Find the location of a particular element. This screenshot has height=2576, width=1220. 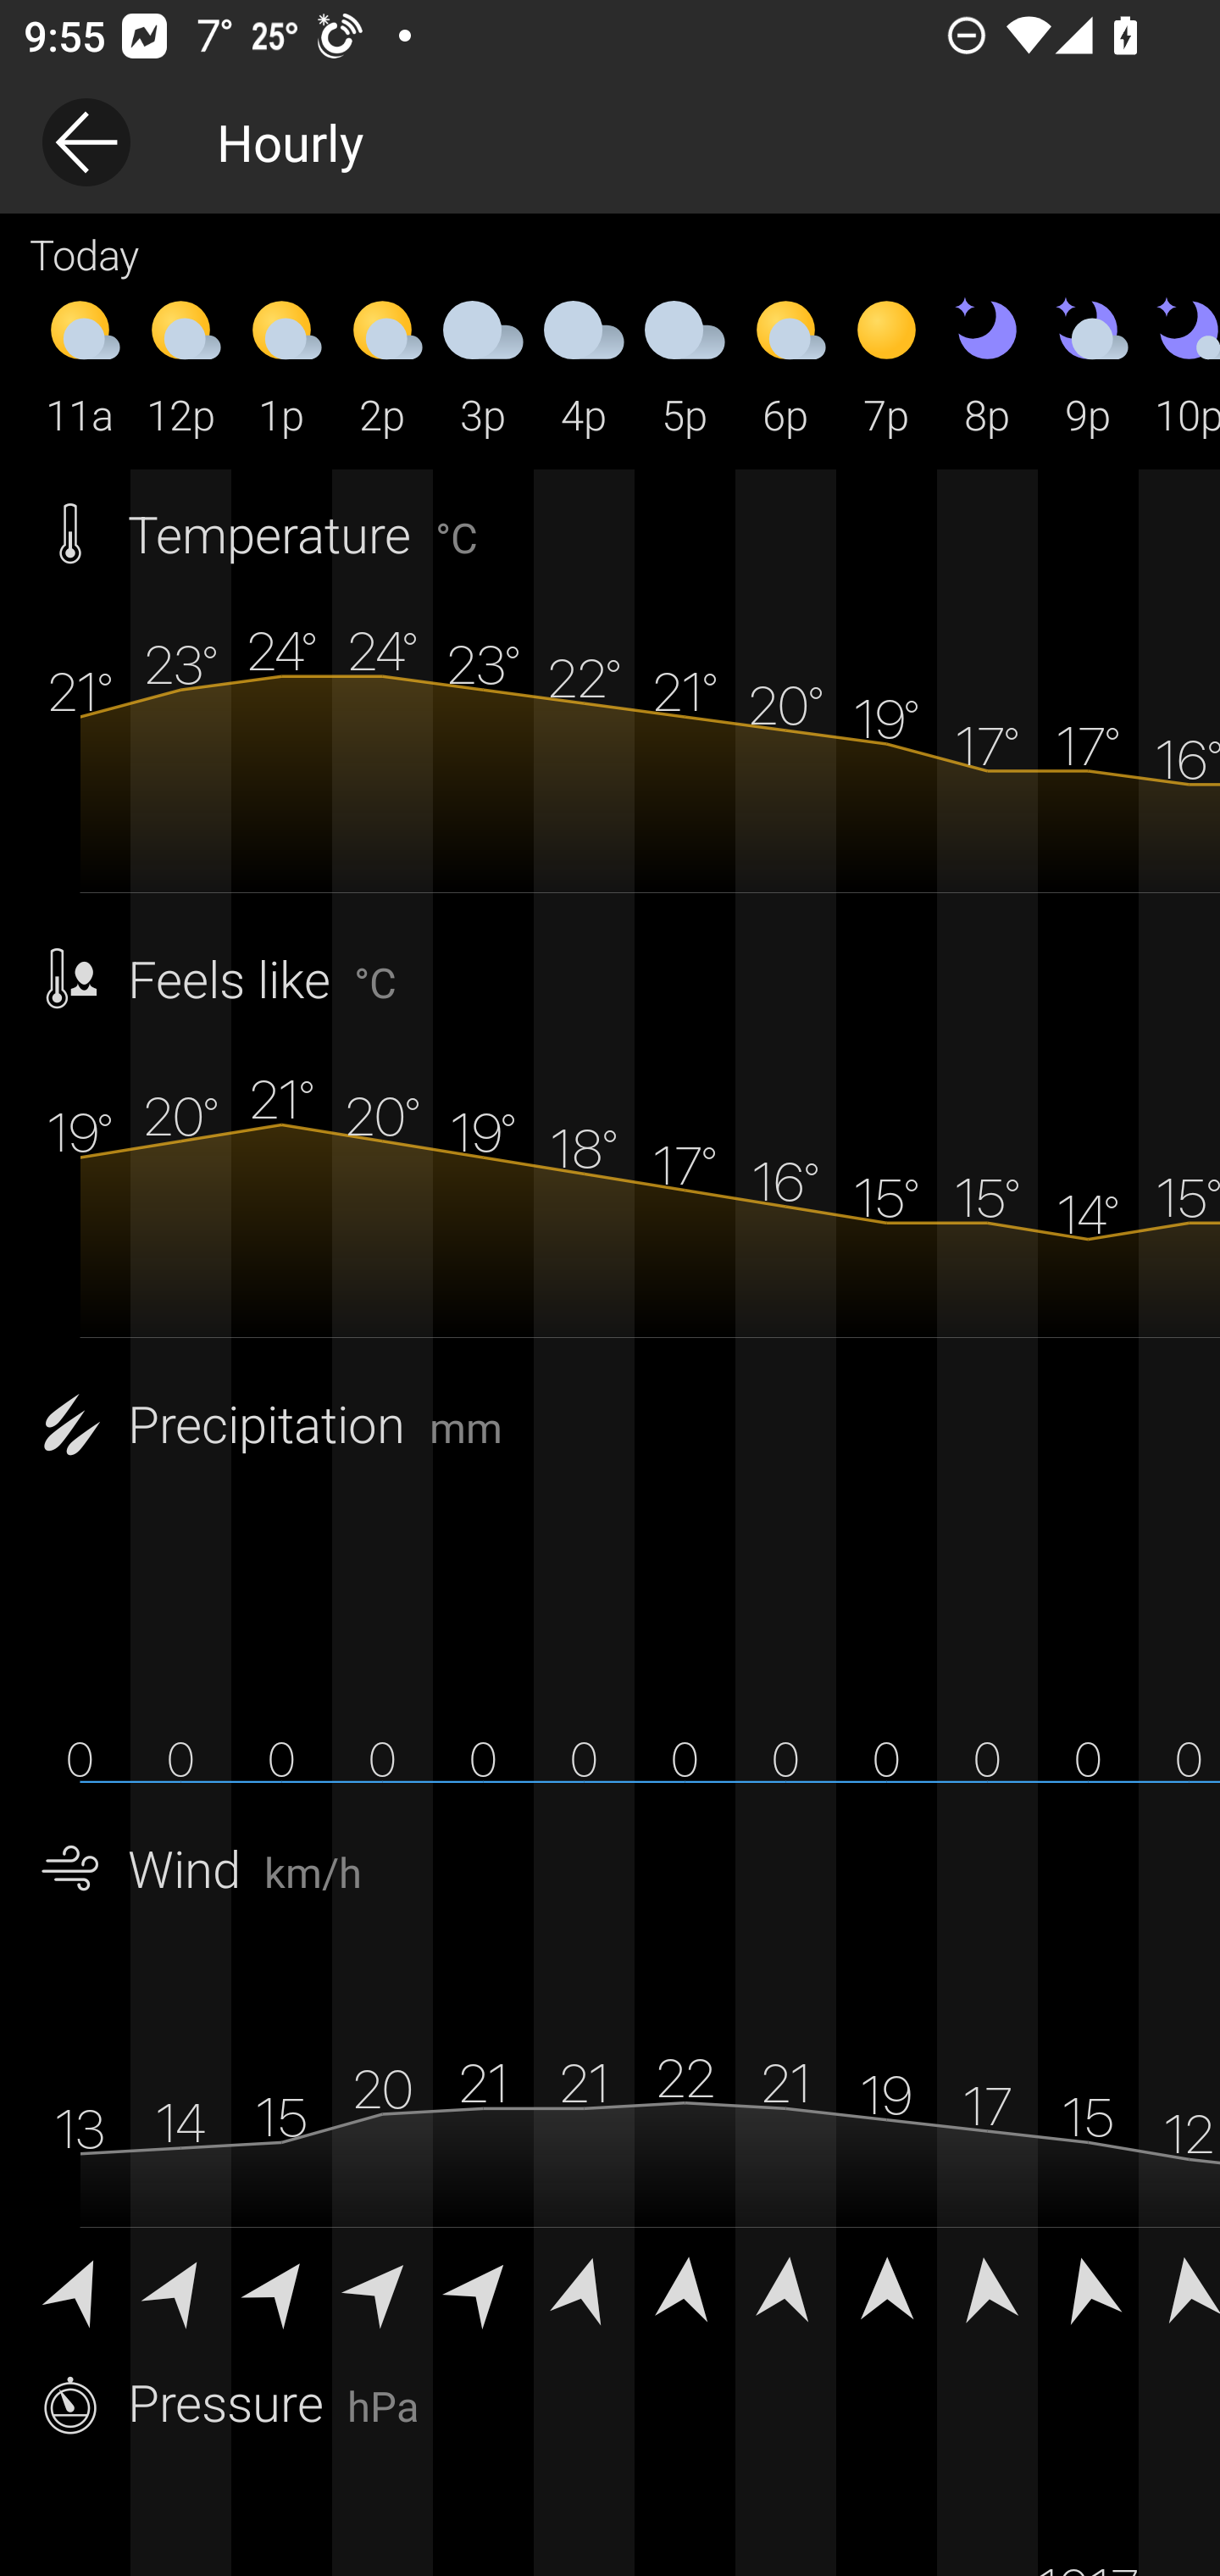

 is located at coordinates (80, 2286).